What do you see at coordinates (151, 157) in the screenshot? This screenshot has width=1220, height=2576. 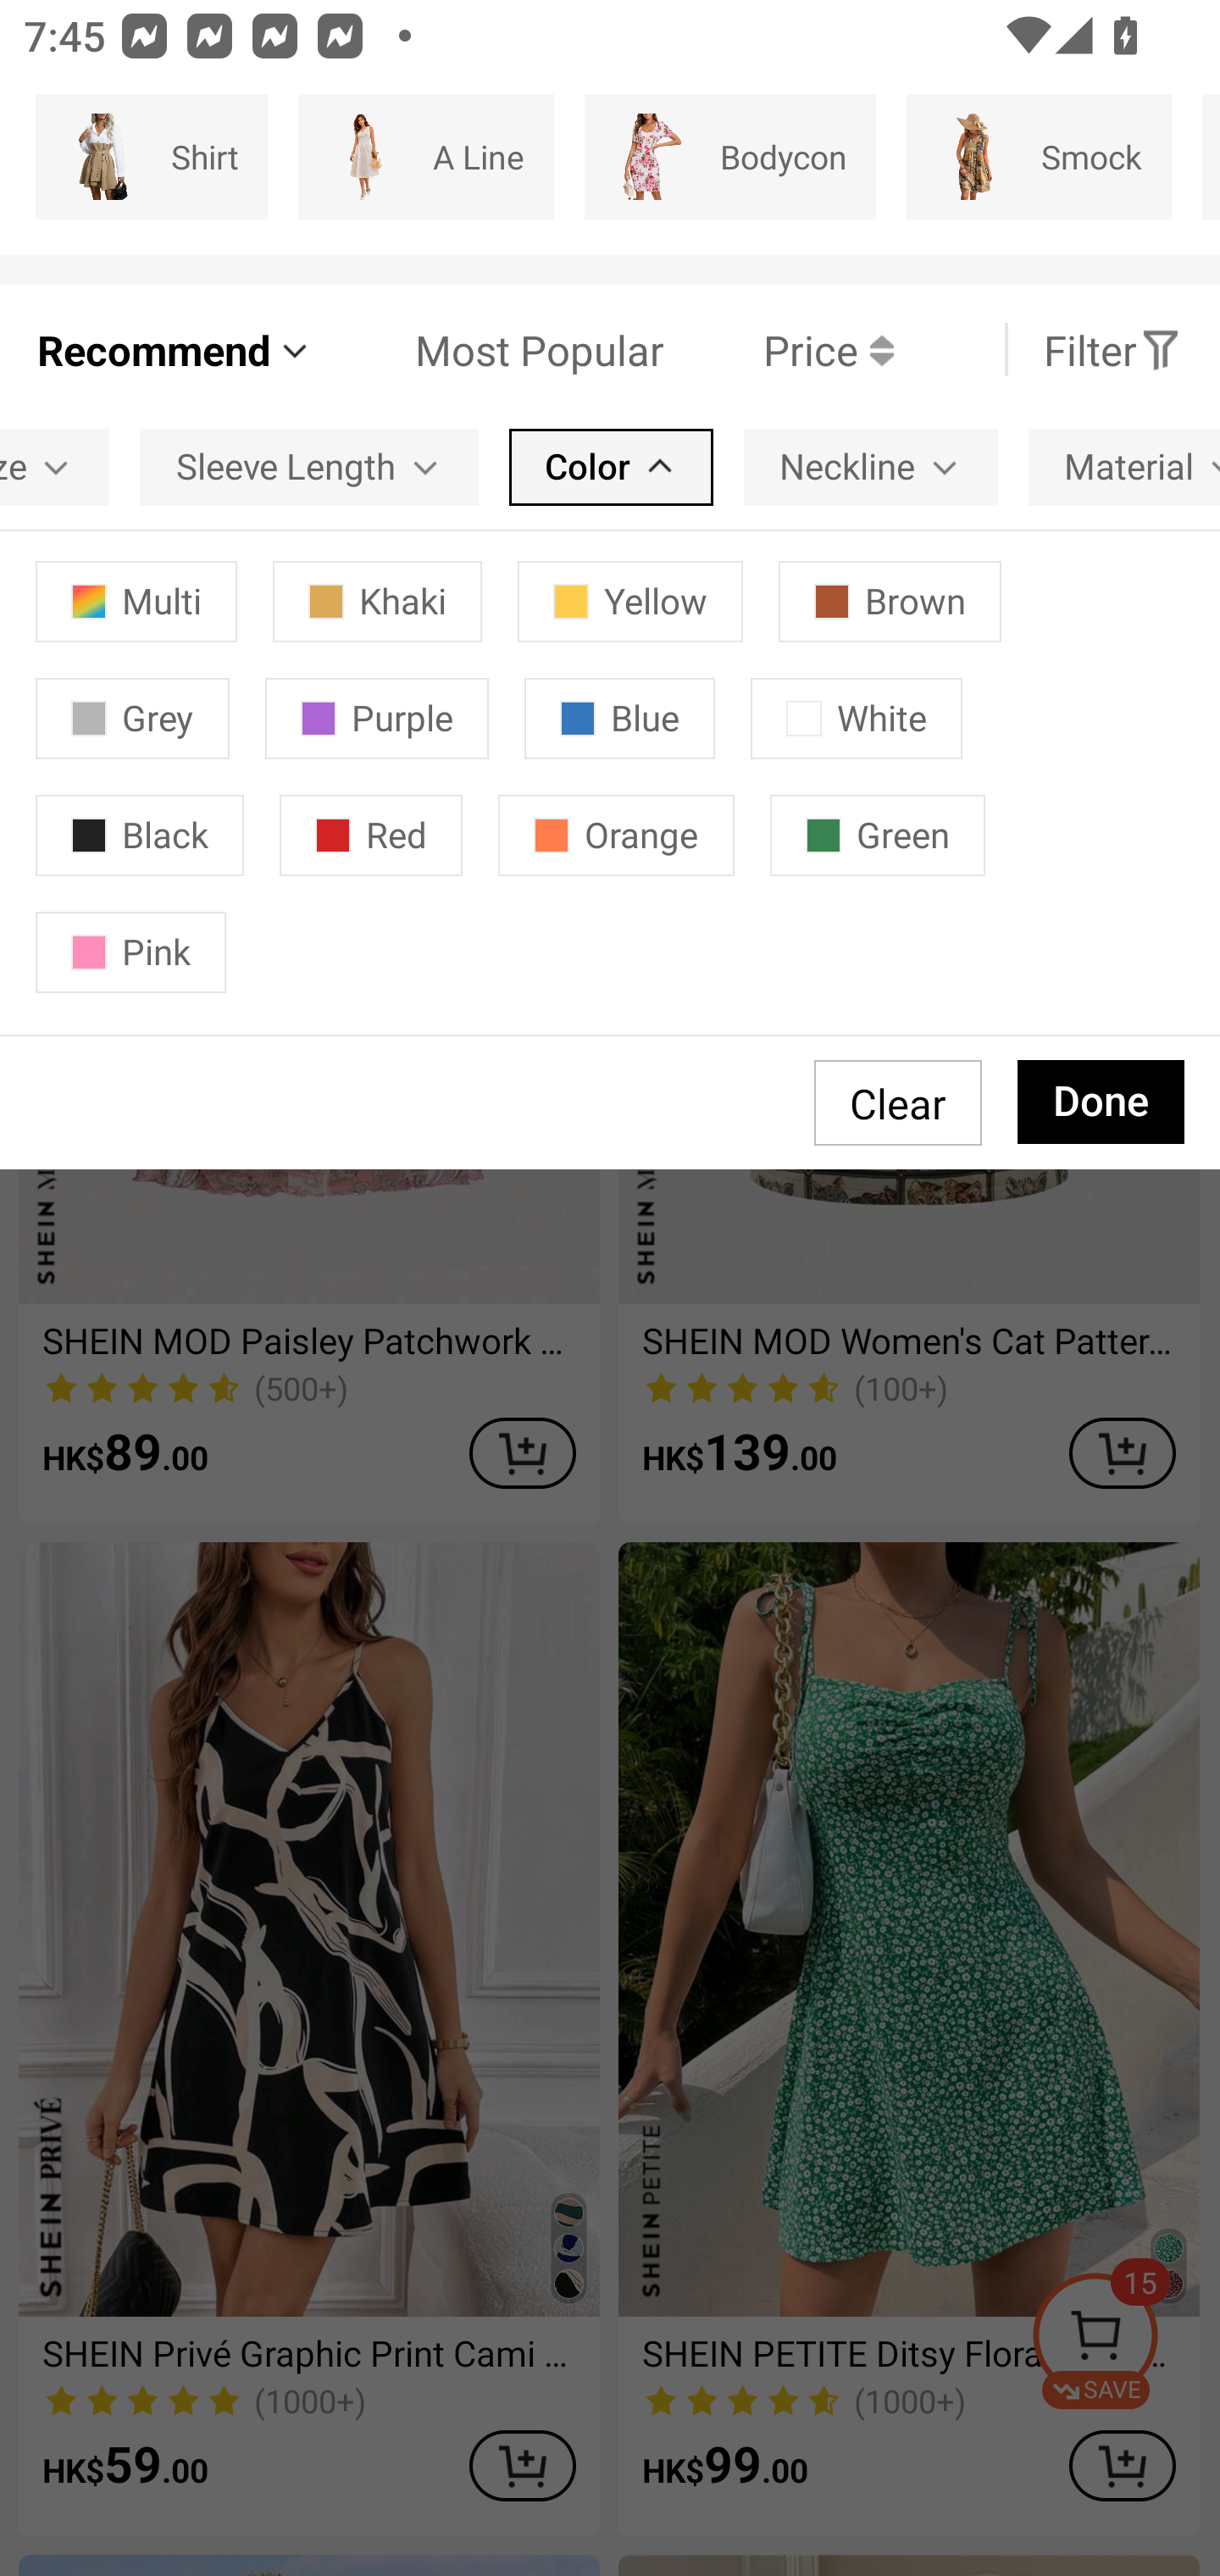 I see `Shirt` at bounding box center [151, 157].